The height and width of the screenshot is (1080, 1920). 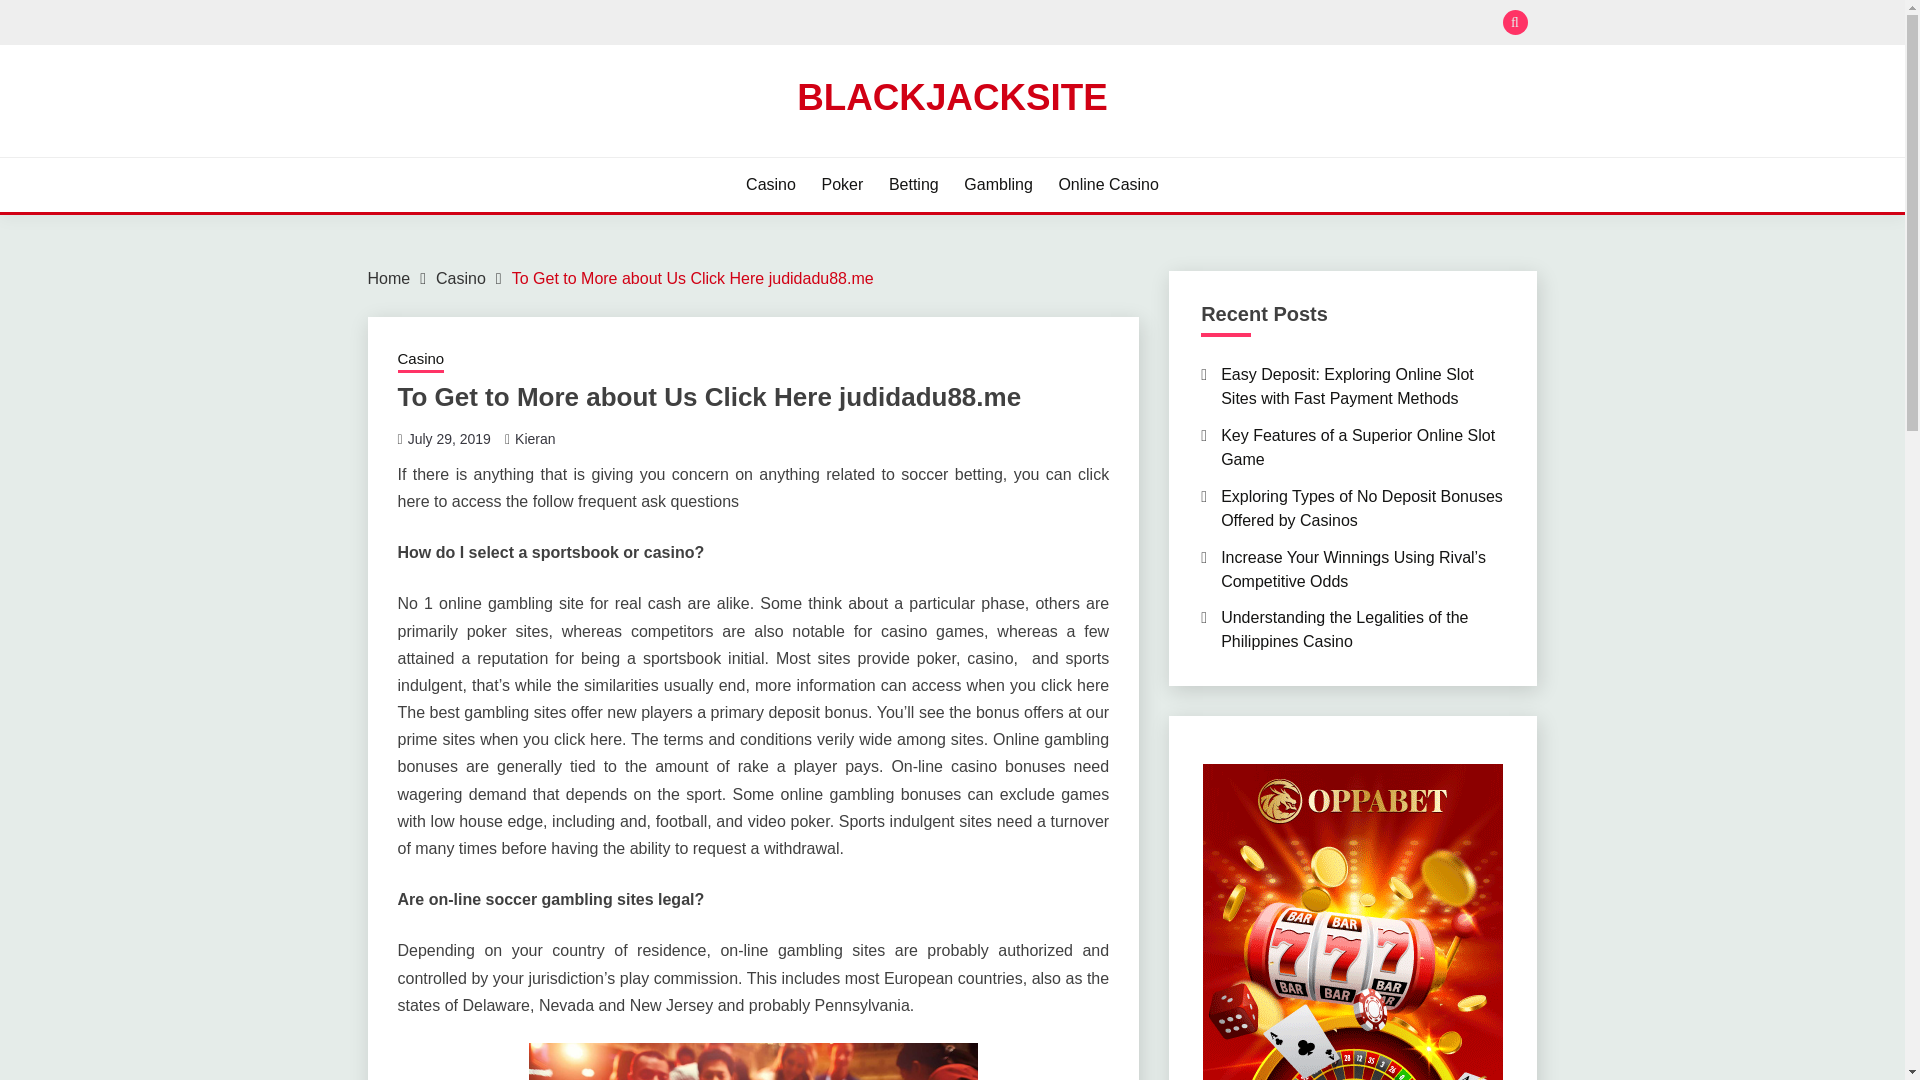 What do you see at coordinates (1108, 184) in the screenshot?
I see `Online Casino` at bounding box center [1108, 184].